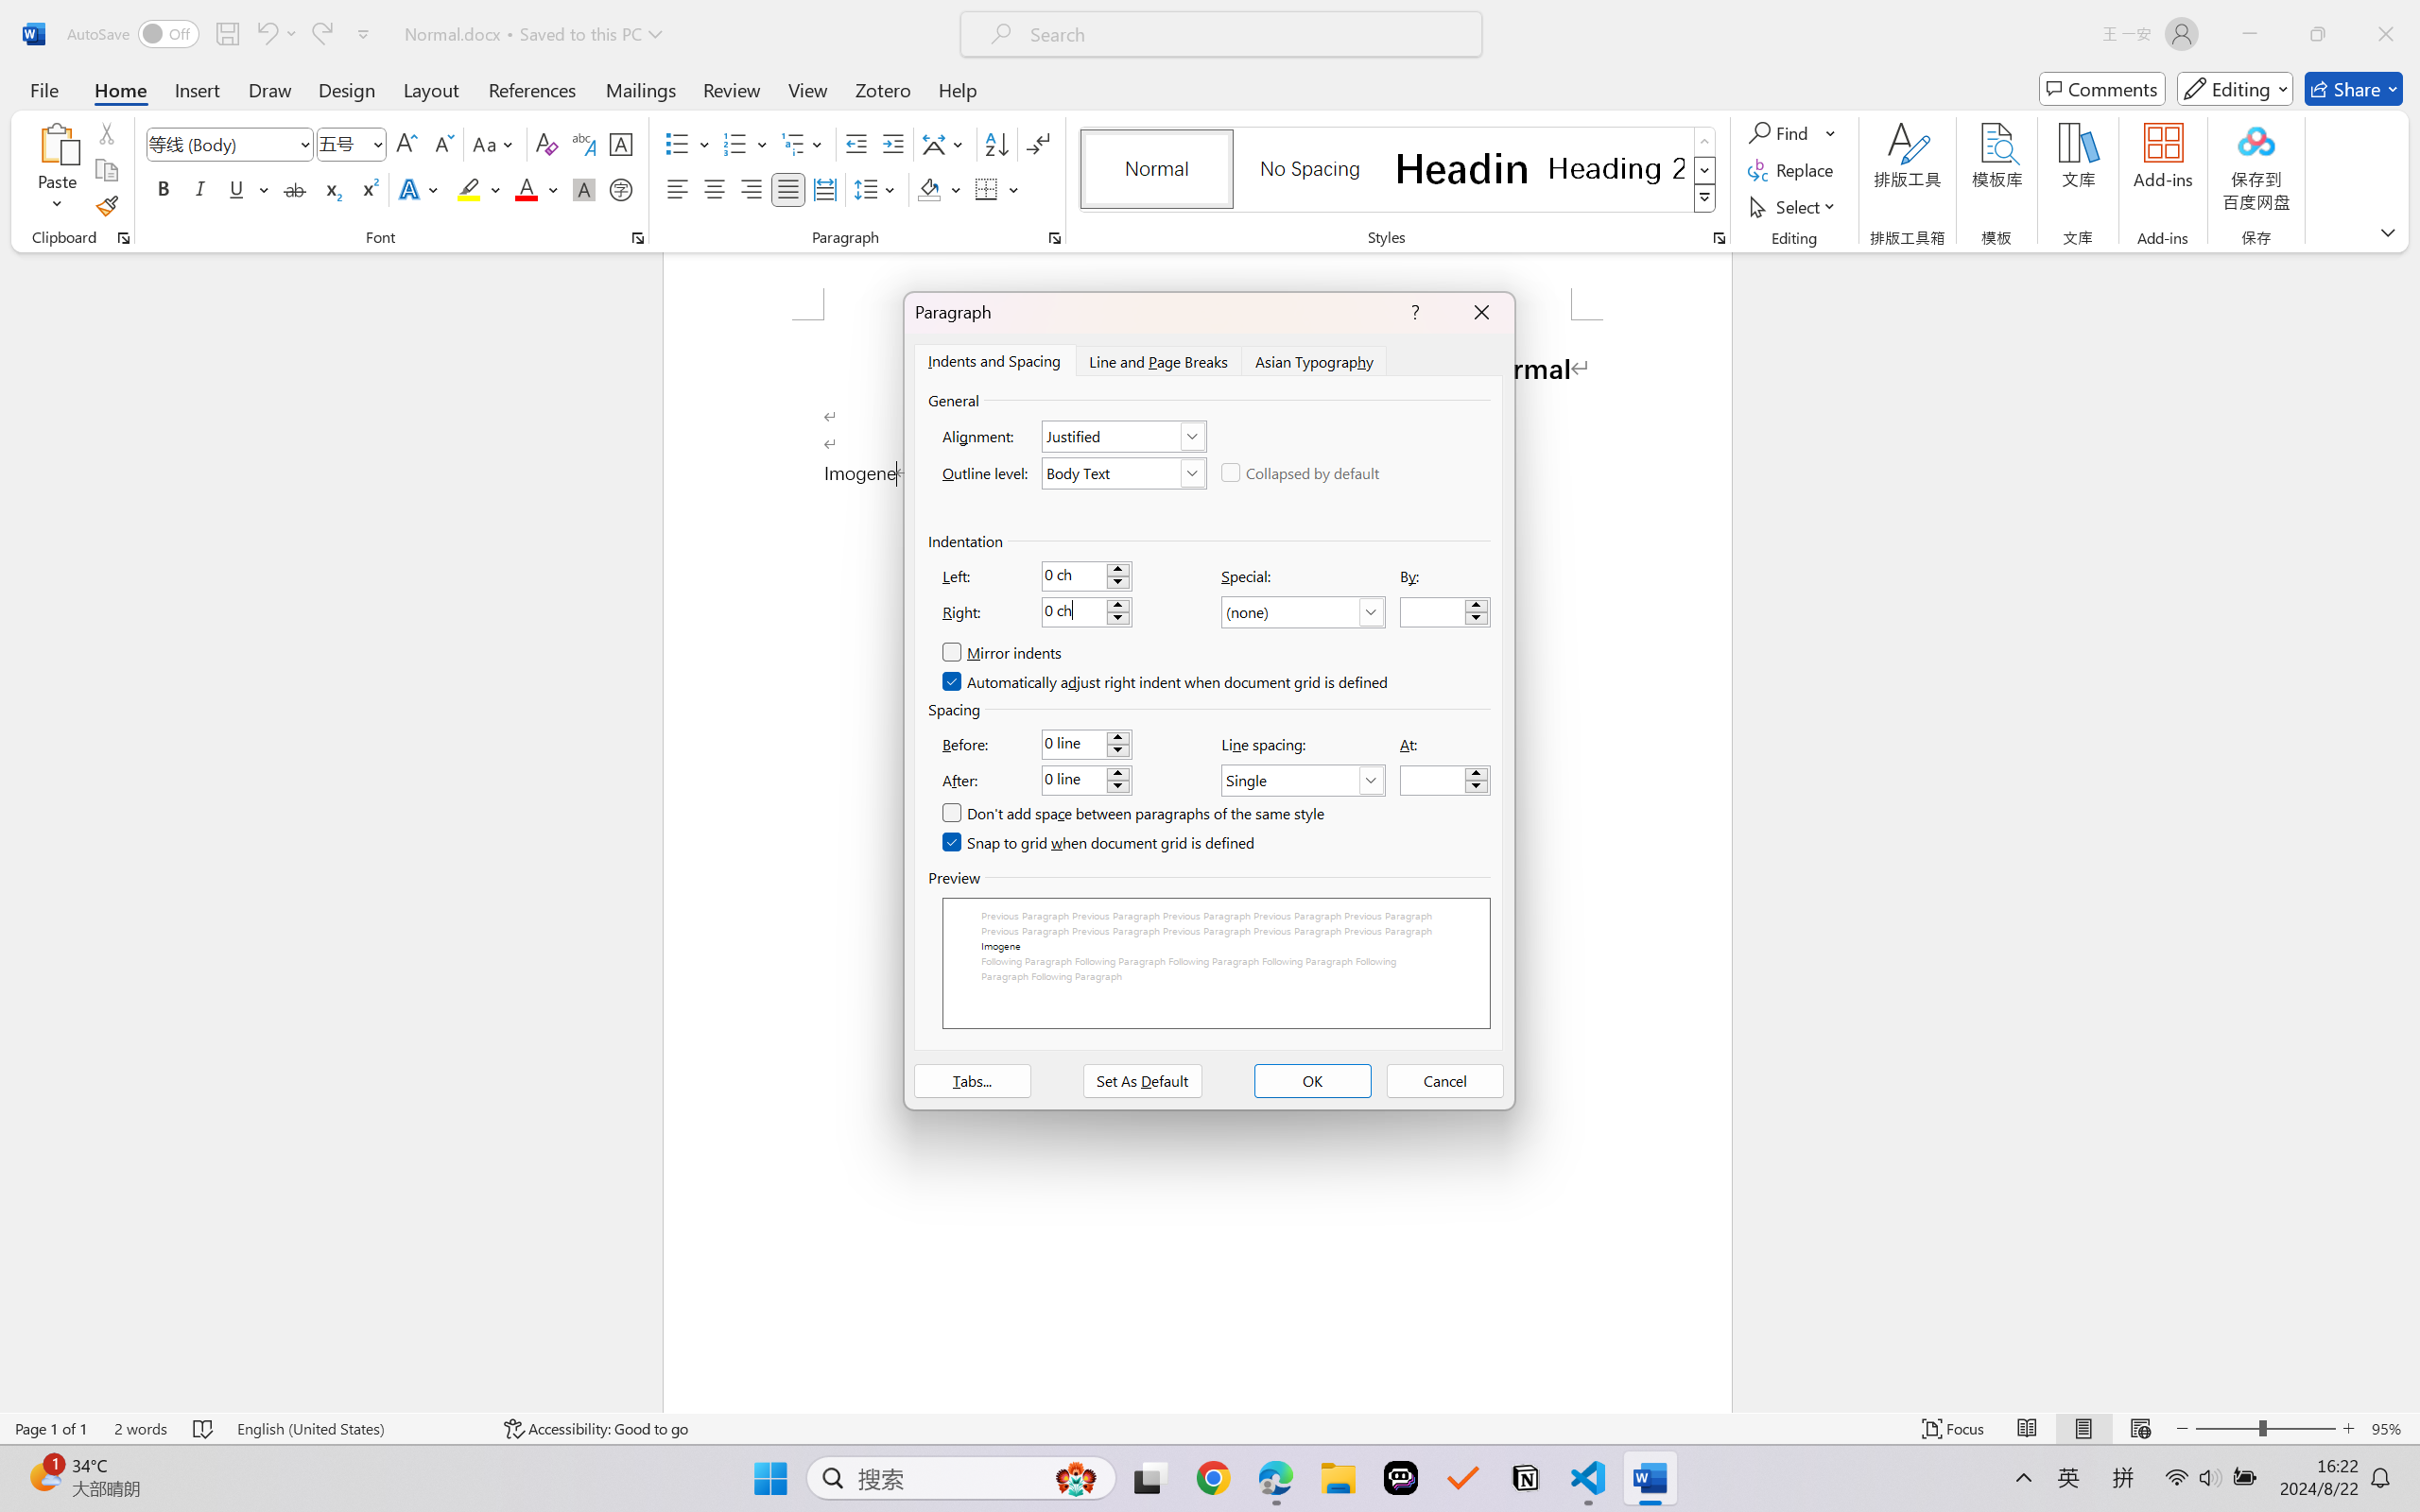 The image size is (2420, 1512). I want to click on Select, so click(1795, 206).